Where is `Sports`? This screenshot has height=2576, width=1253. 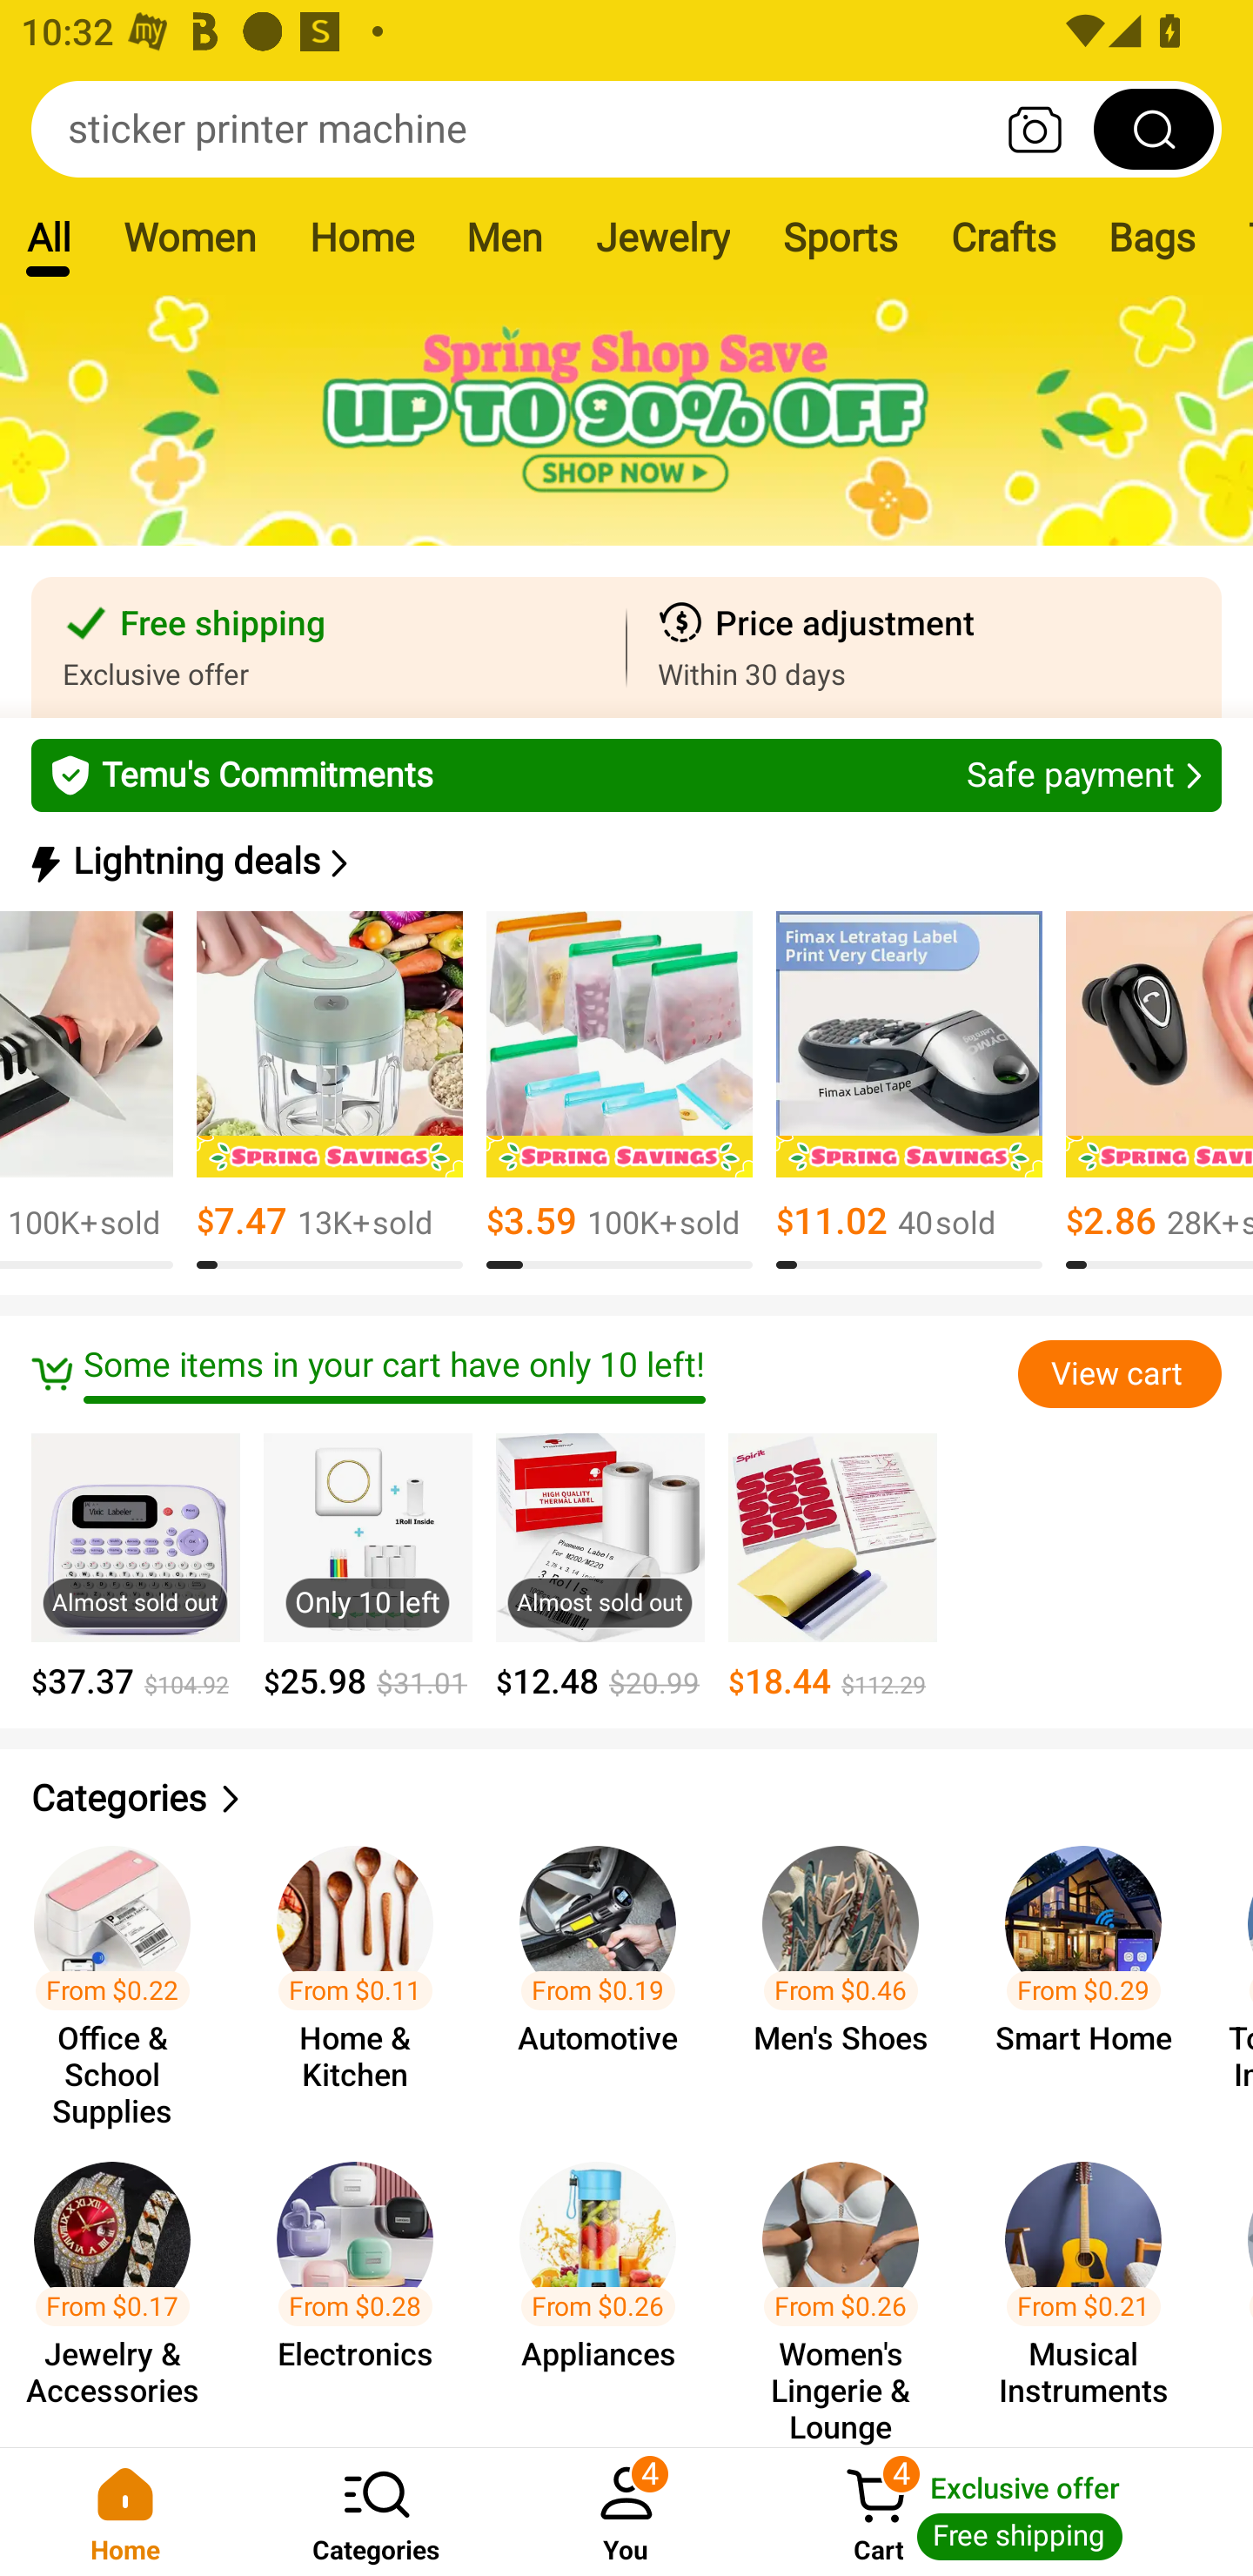 Sports is located at coordinates (840, 237).